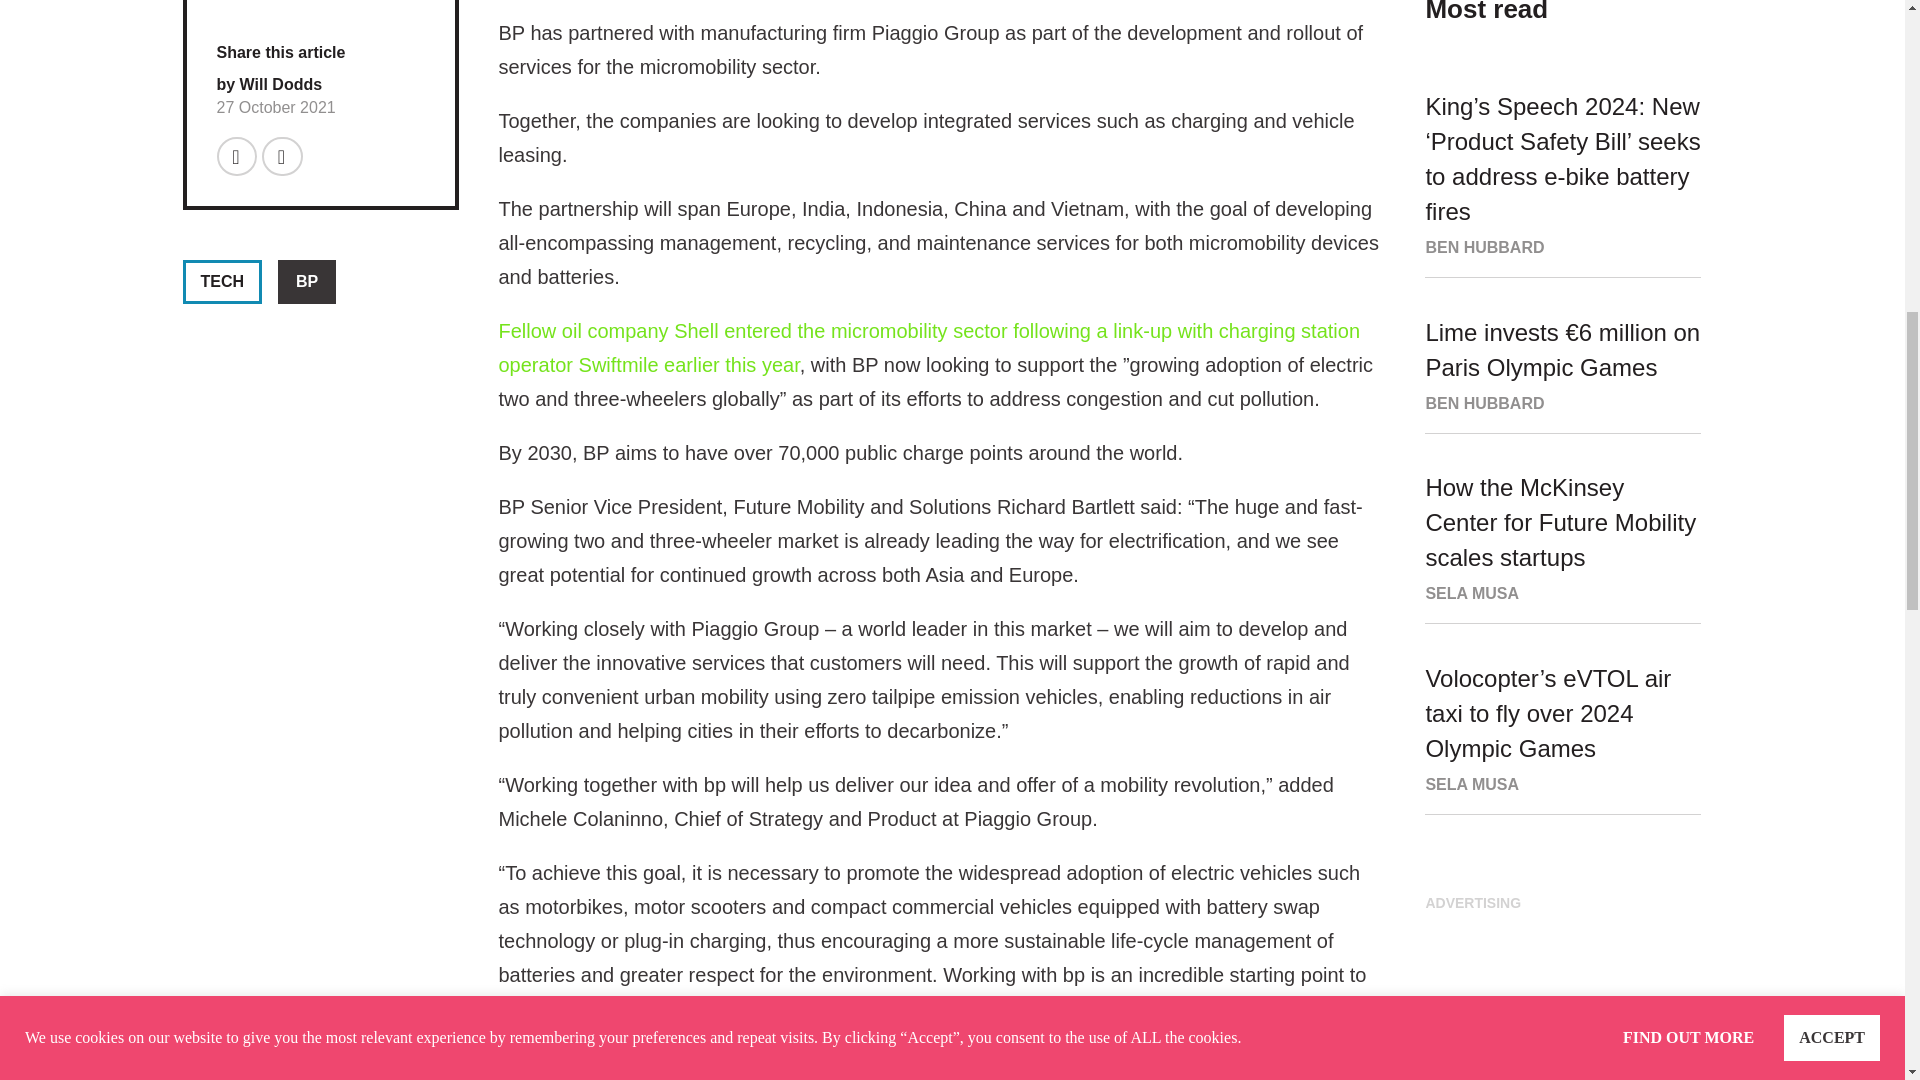  What do you see at coordinates (307, 282) in the screenshot?
I see `BP` at bounding box center [307, 282].